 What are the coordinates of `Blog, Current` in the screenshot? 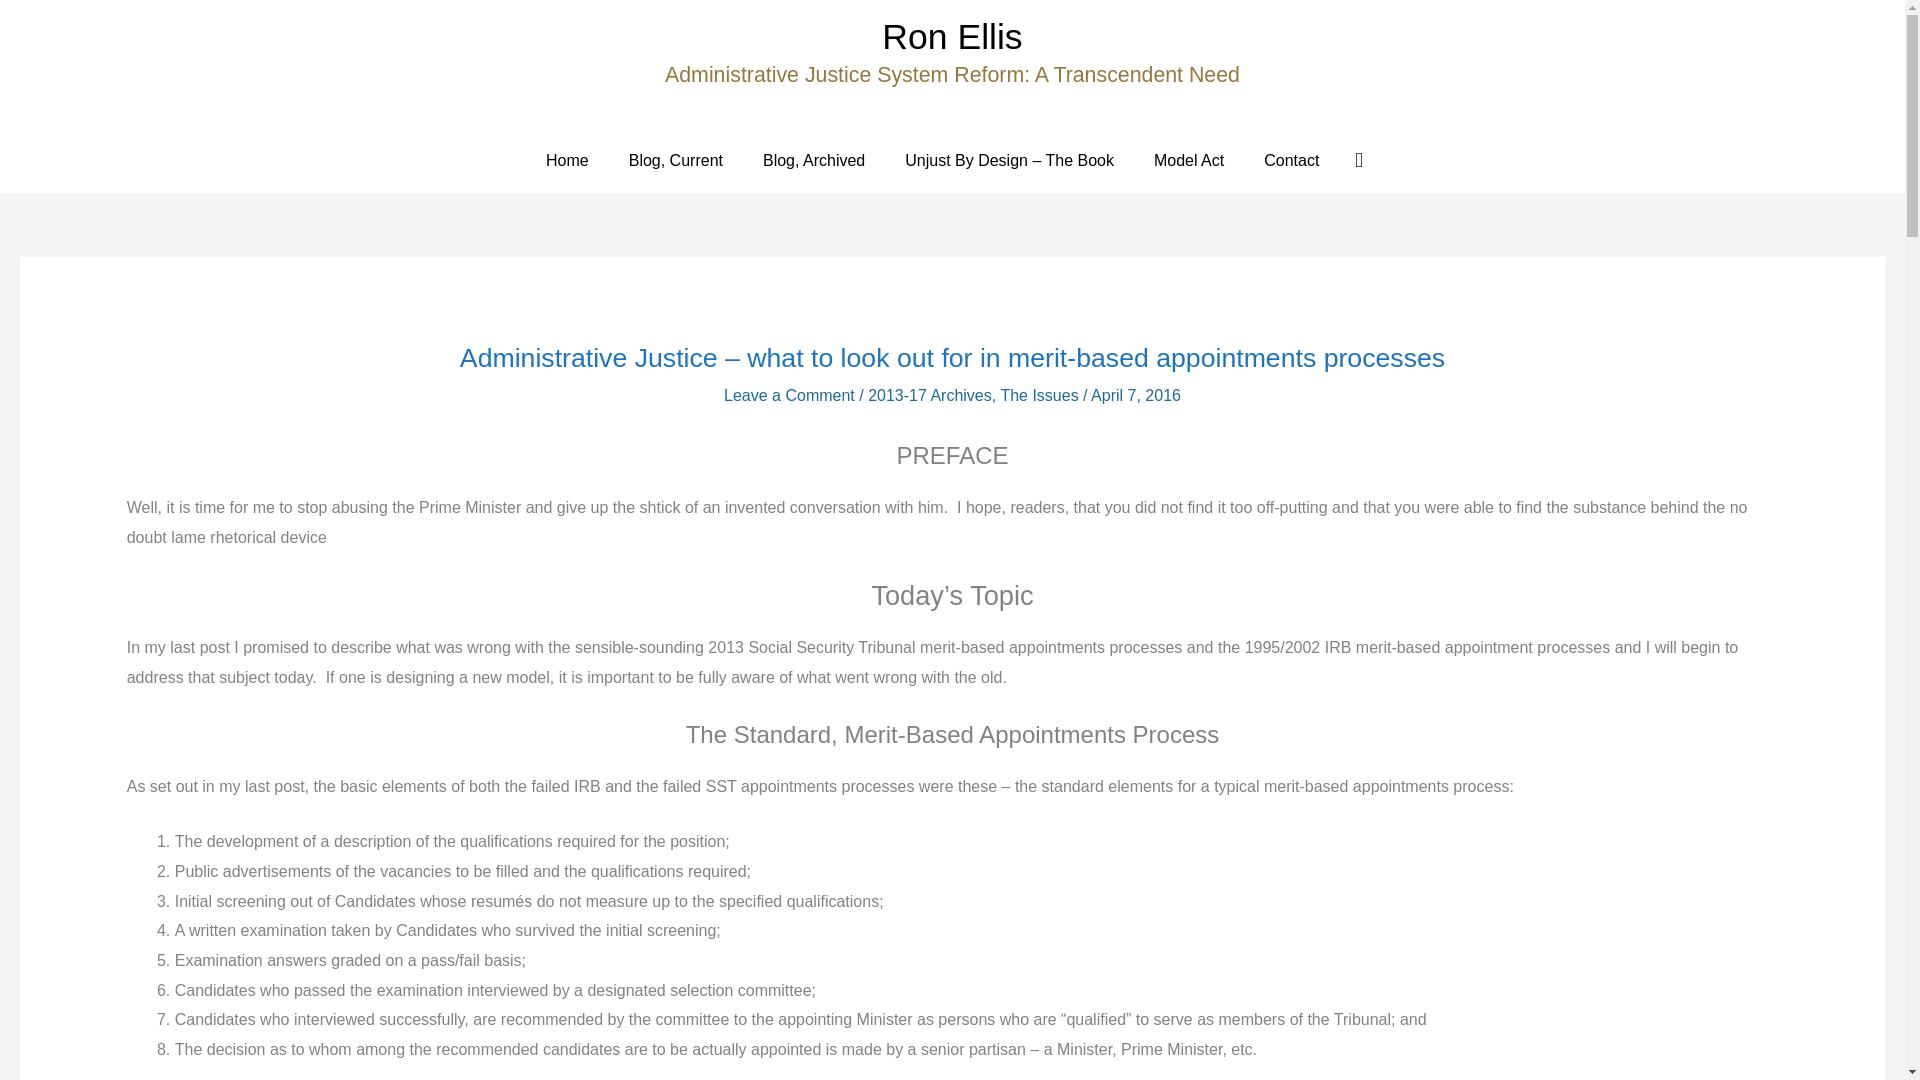 It's located at (676, 160).